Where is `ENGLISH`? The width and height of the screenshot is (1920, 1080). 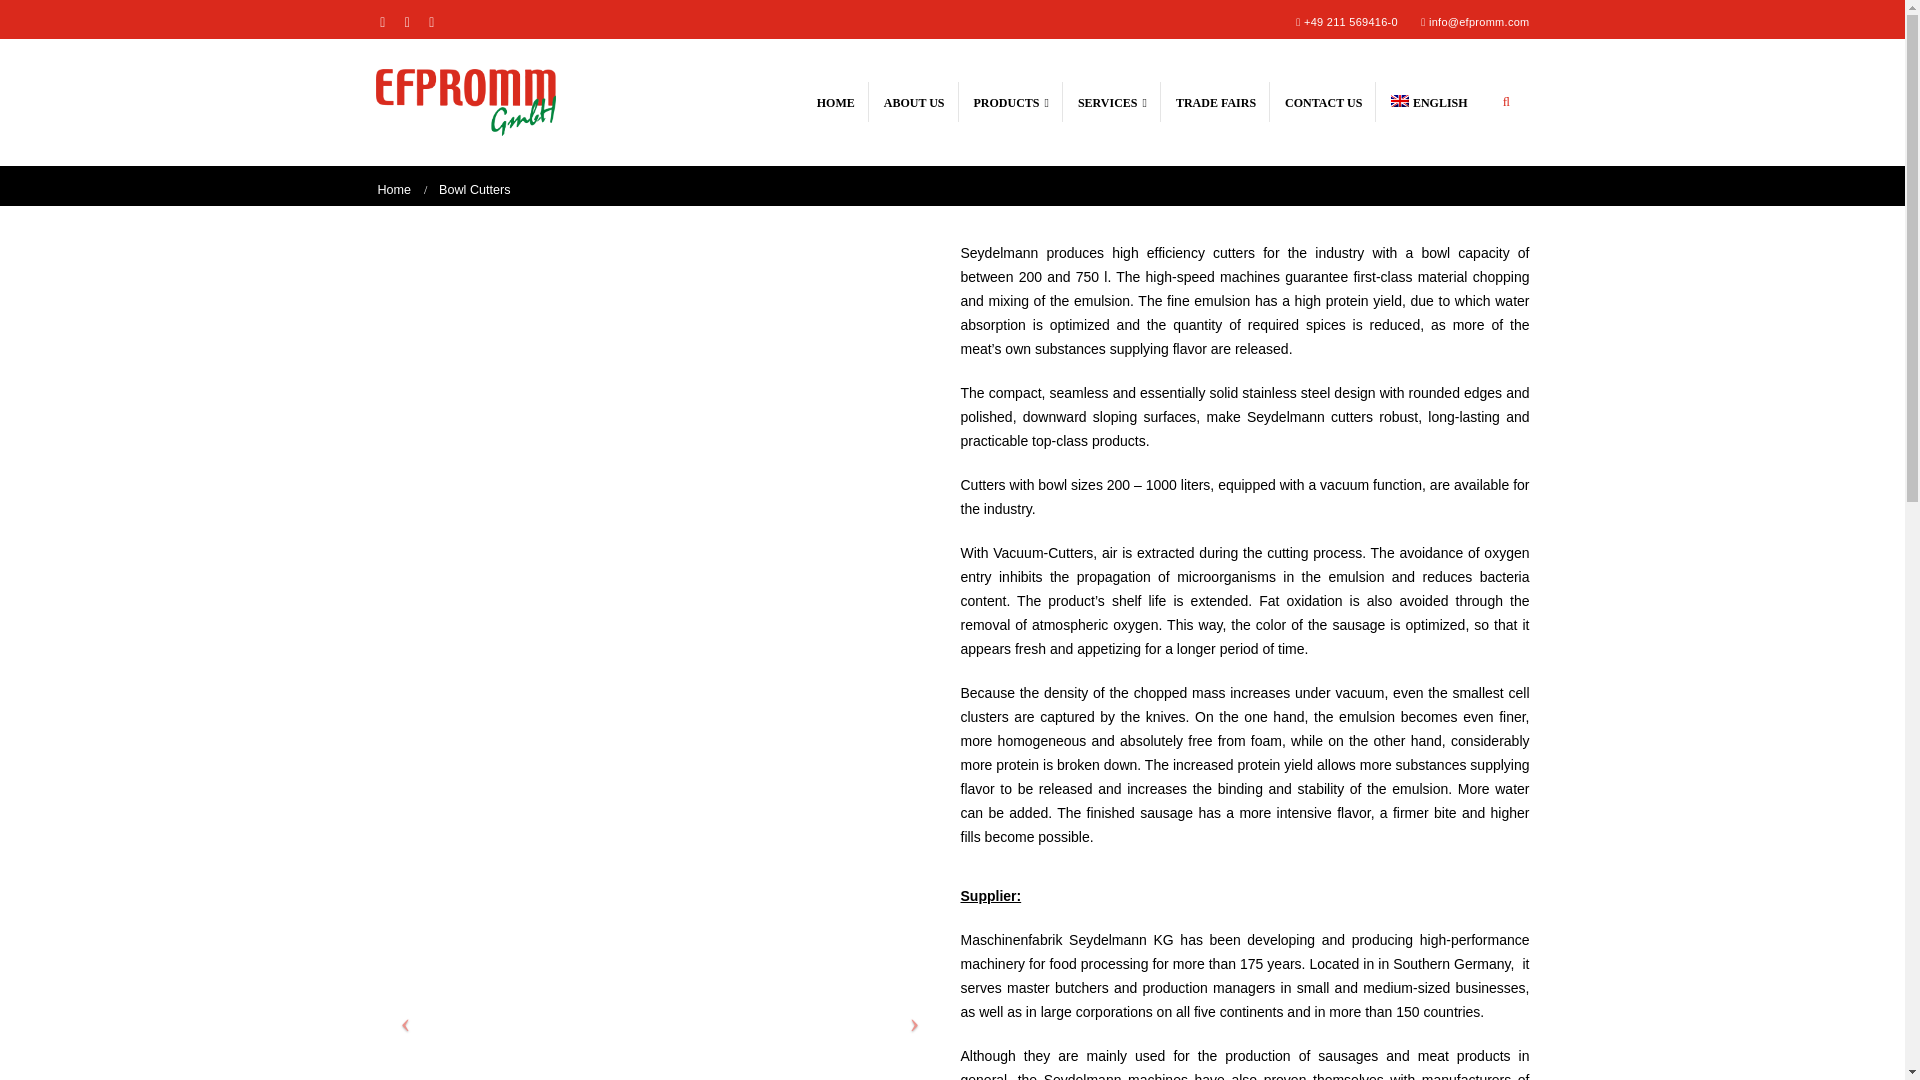
ENGLISH is located at coordinates (1429, 102).